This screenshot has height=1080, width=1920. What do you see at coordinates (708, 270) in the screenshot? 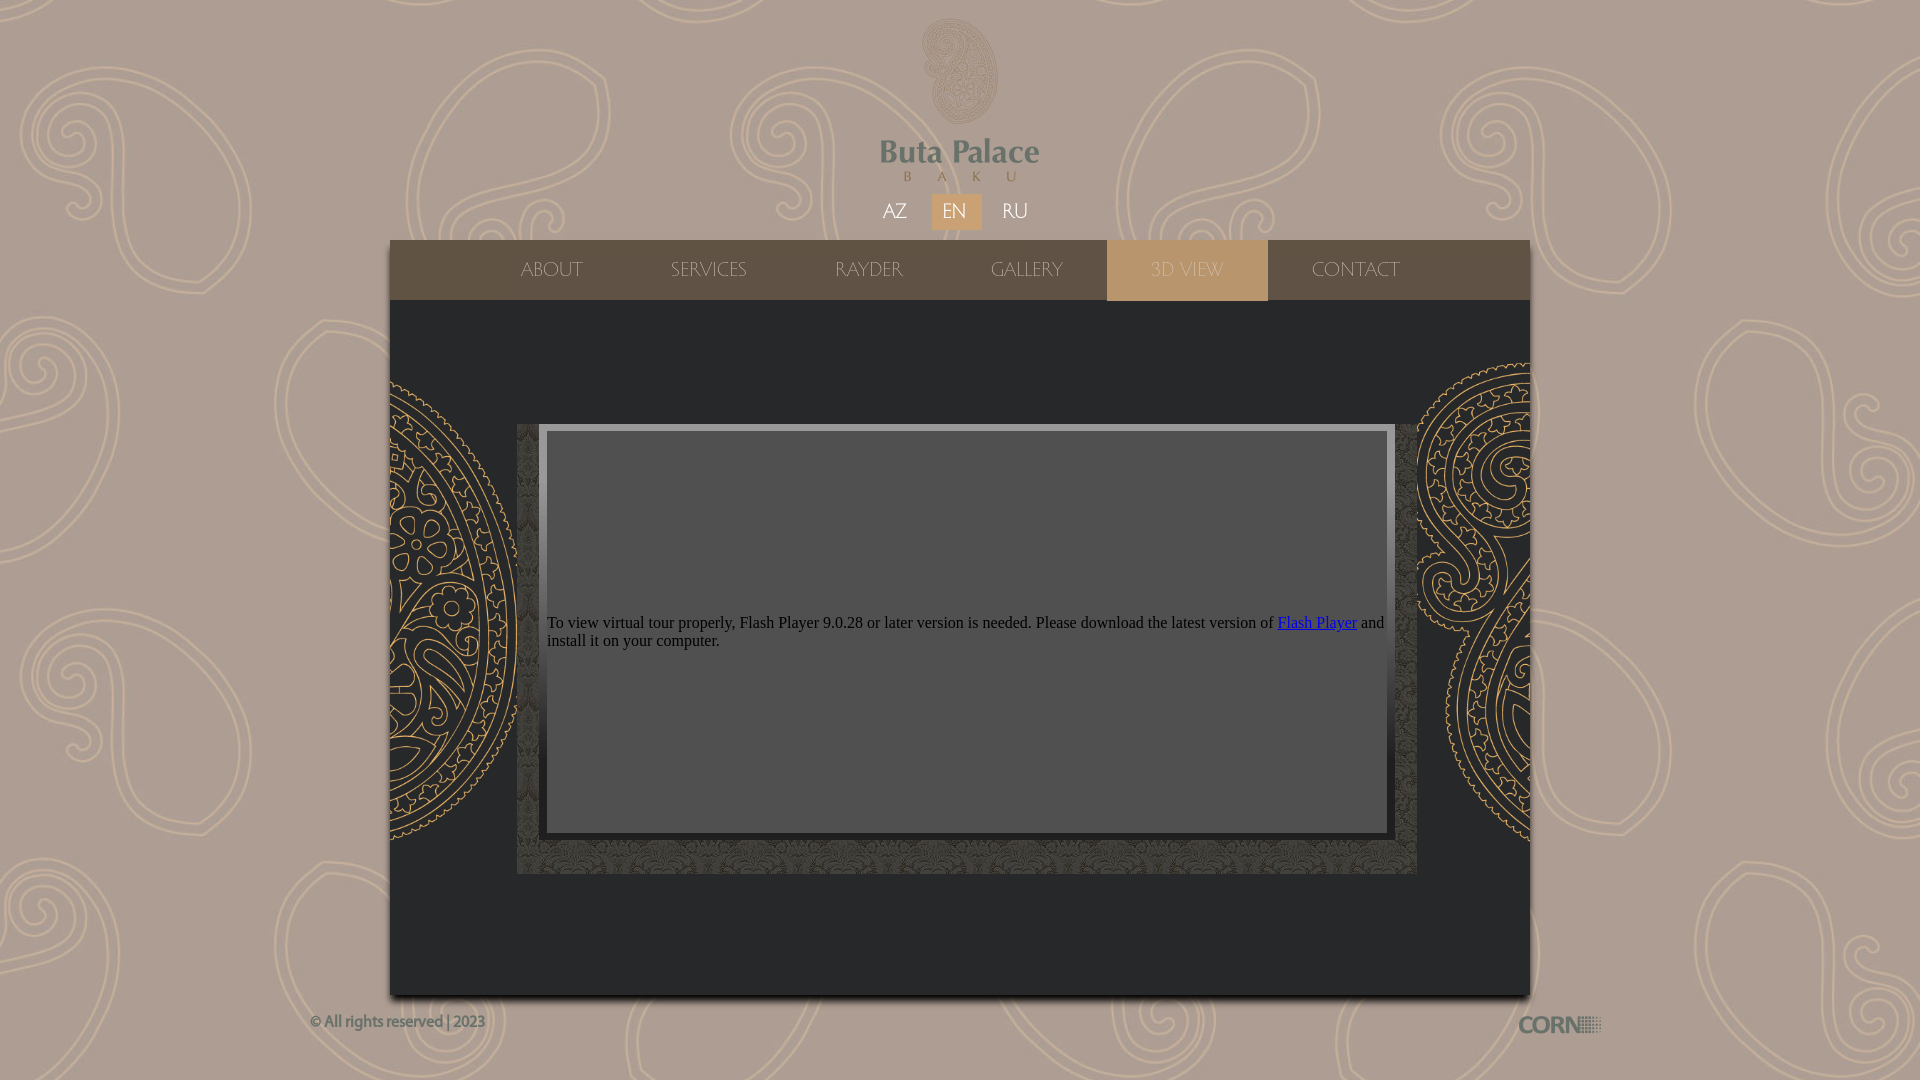
I see `SERVICES` at bounding box center [708, 270].